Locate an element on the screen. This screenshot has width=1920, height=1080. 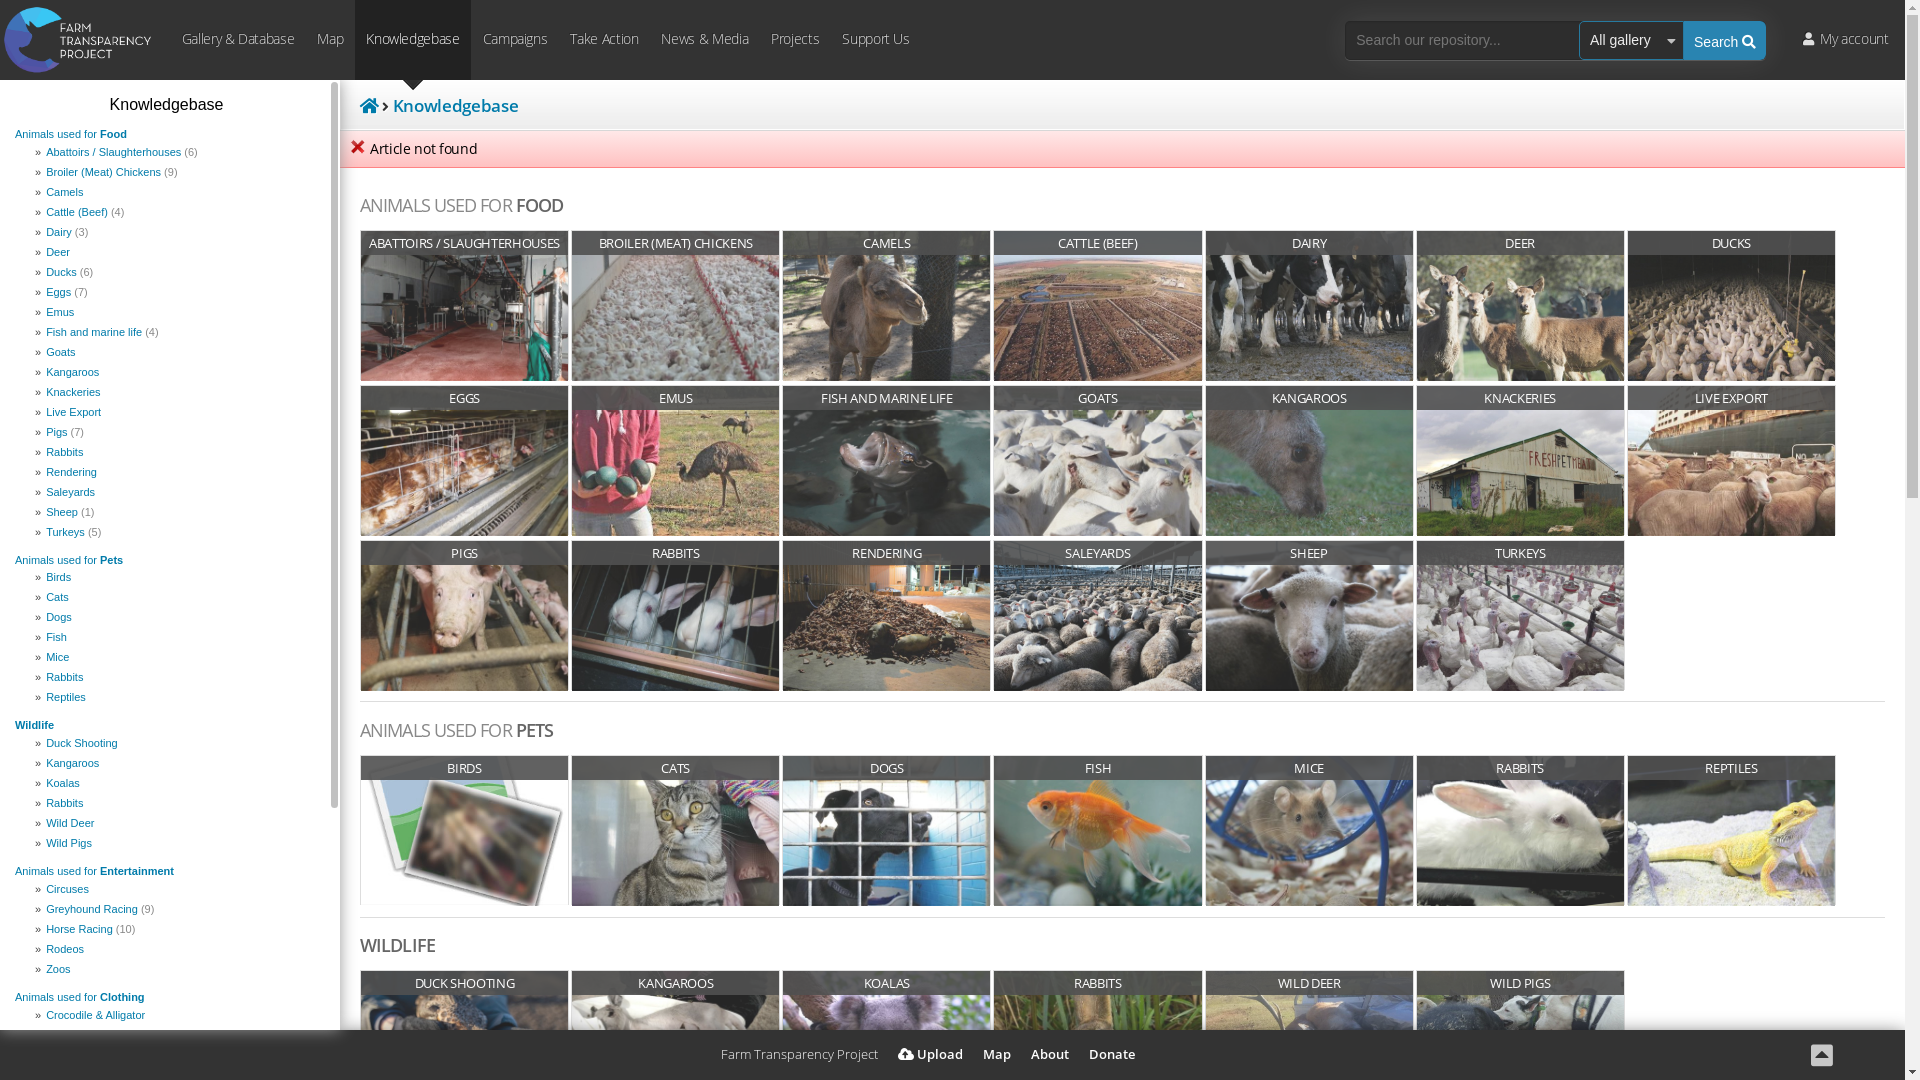
Animals used for Entertainment is located at coordinates (94, 871).